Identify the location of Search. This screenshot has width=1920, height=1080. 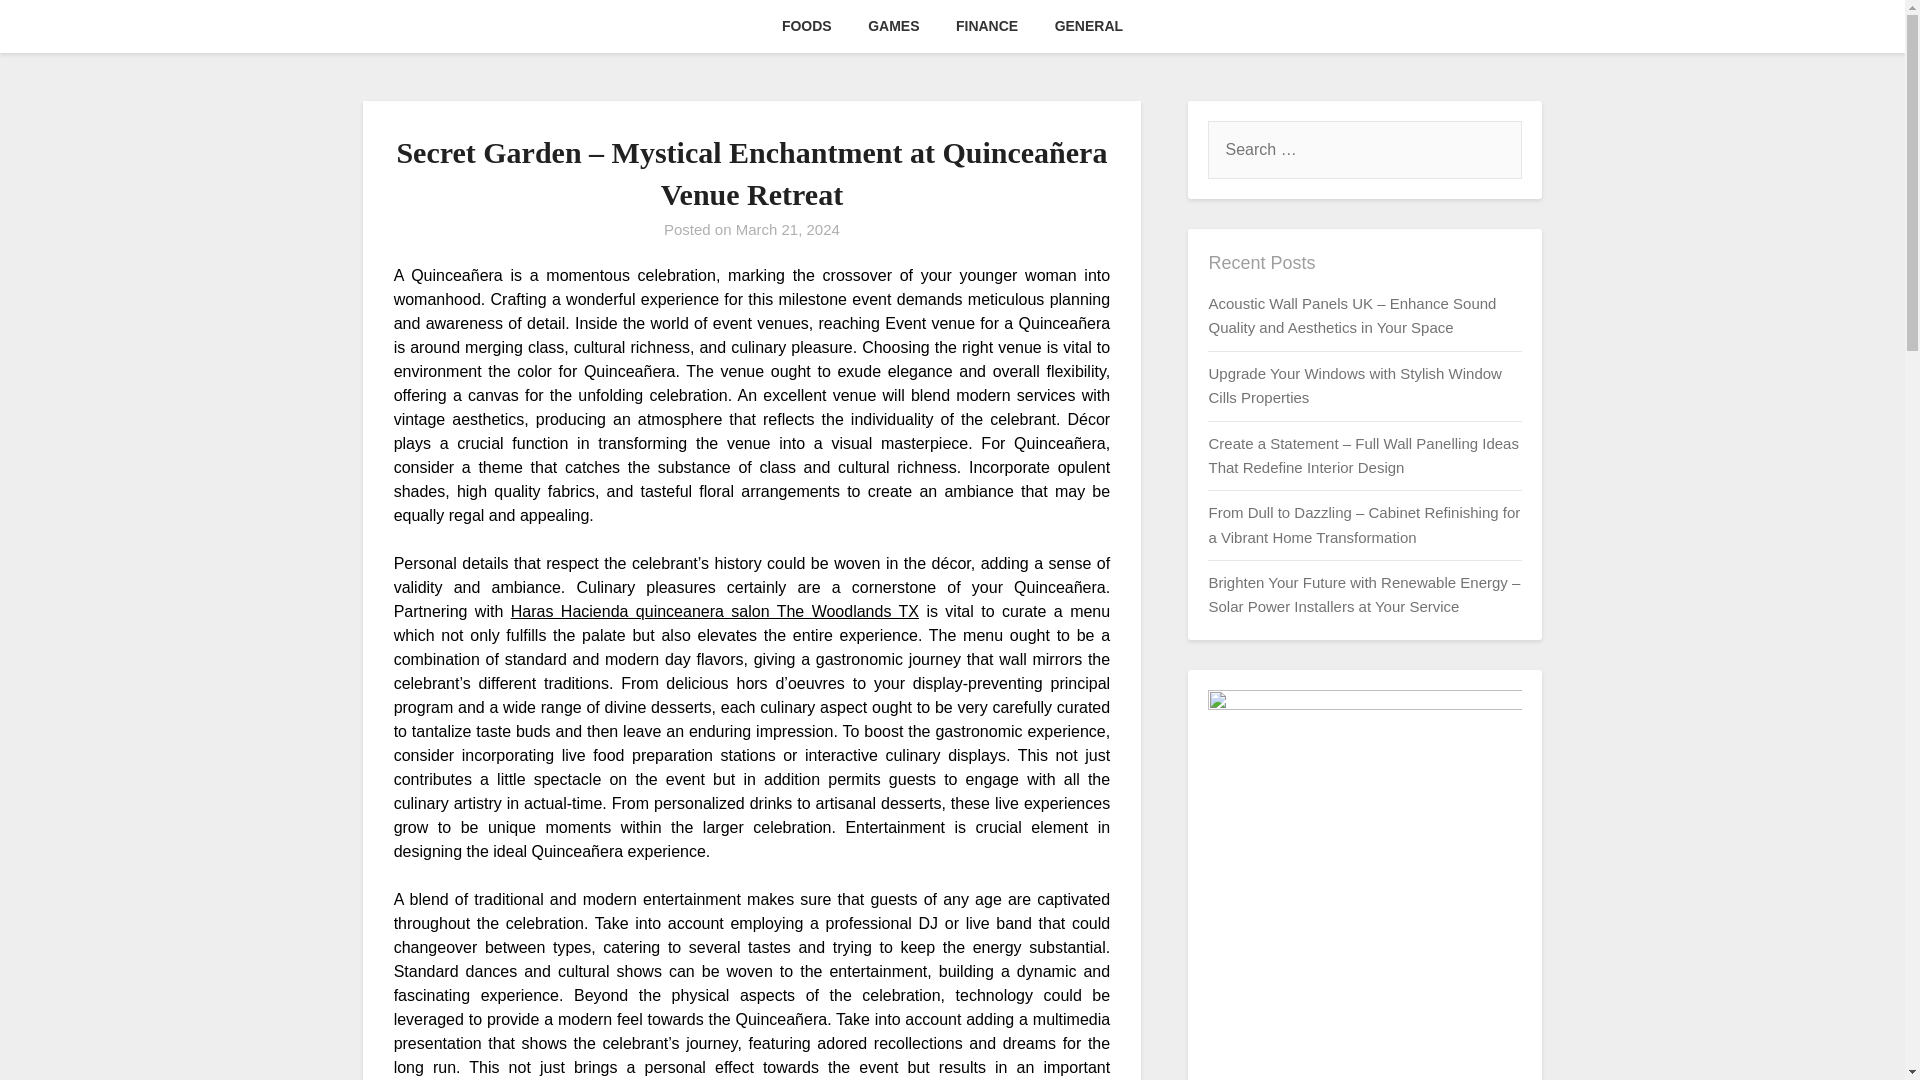
(50, 29).